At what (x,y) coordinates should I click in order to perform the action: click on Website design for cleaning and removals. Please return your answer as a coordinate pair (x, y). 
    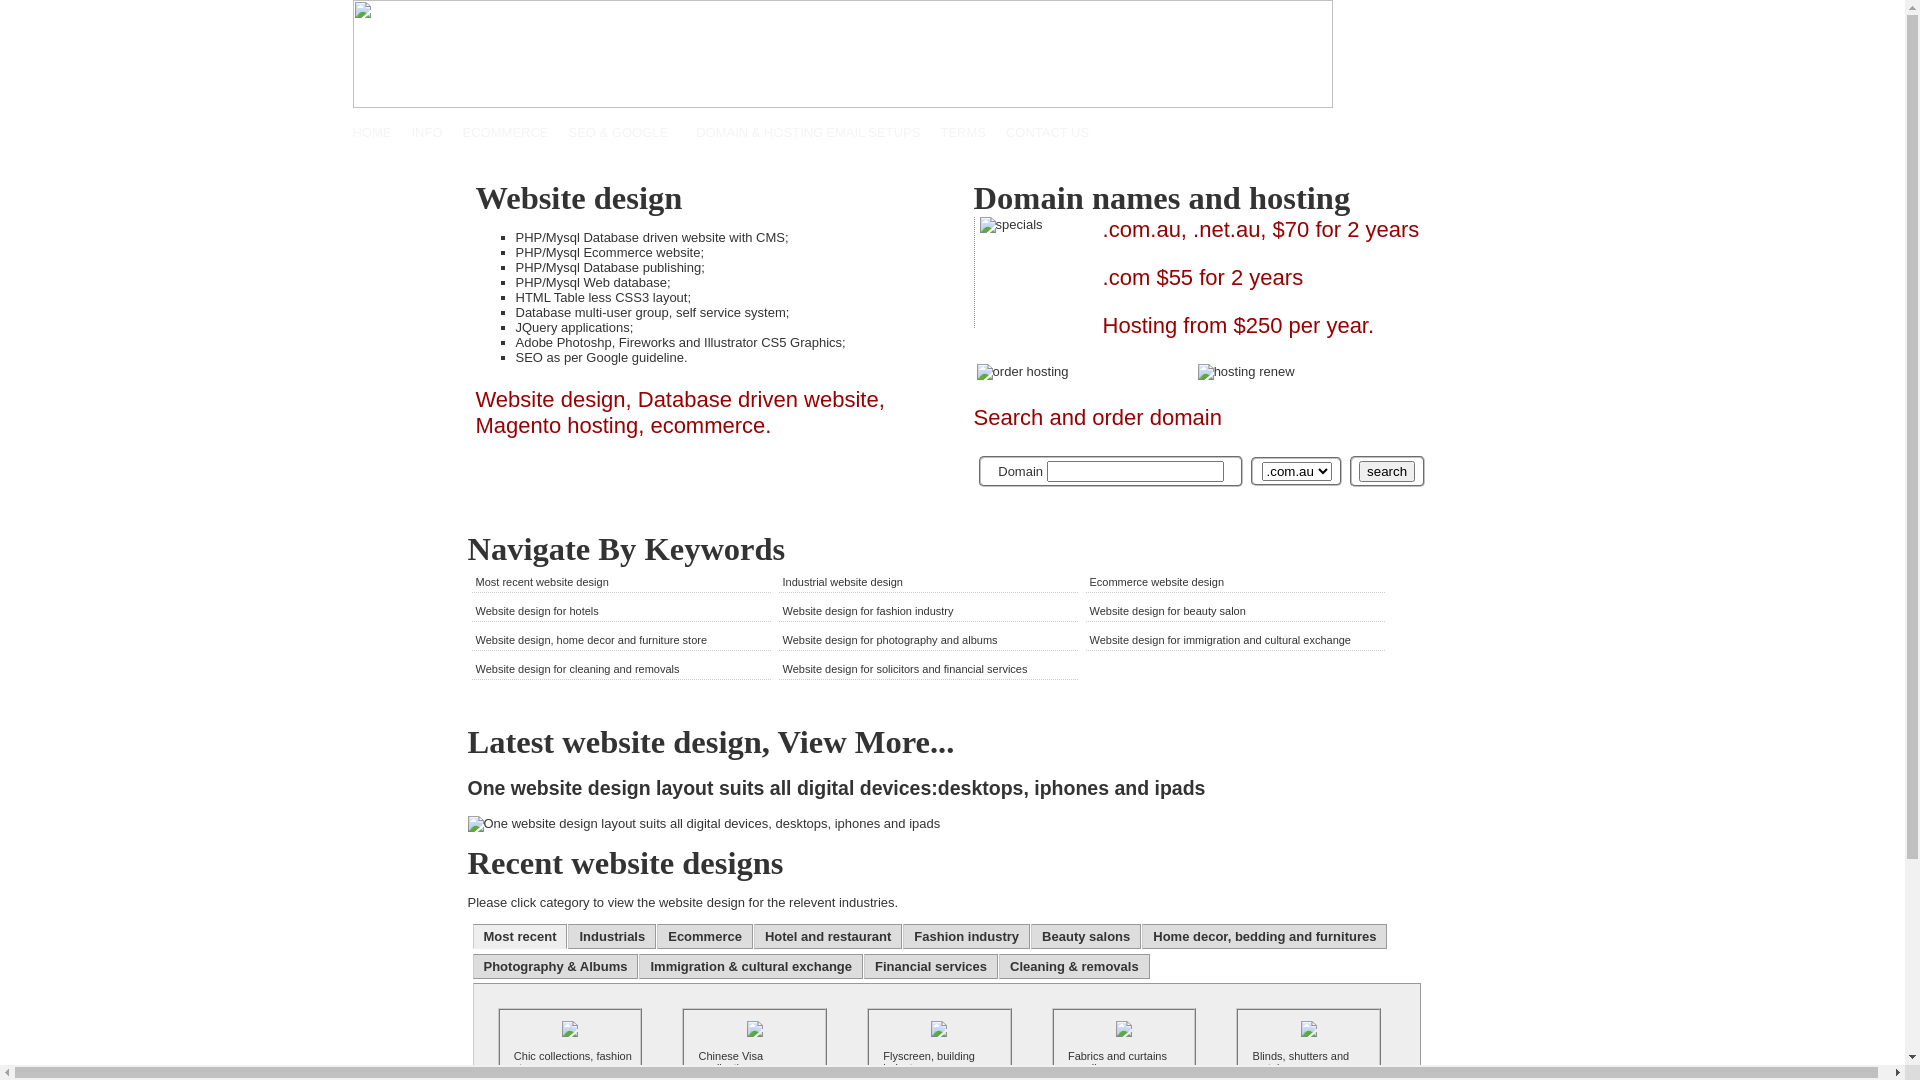
    Looking at the image, I should click on (578, 669).